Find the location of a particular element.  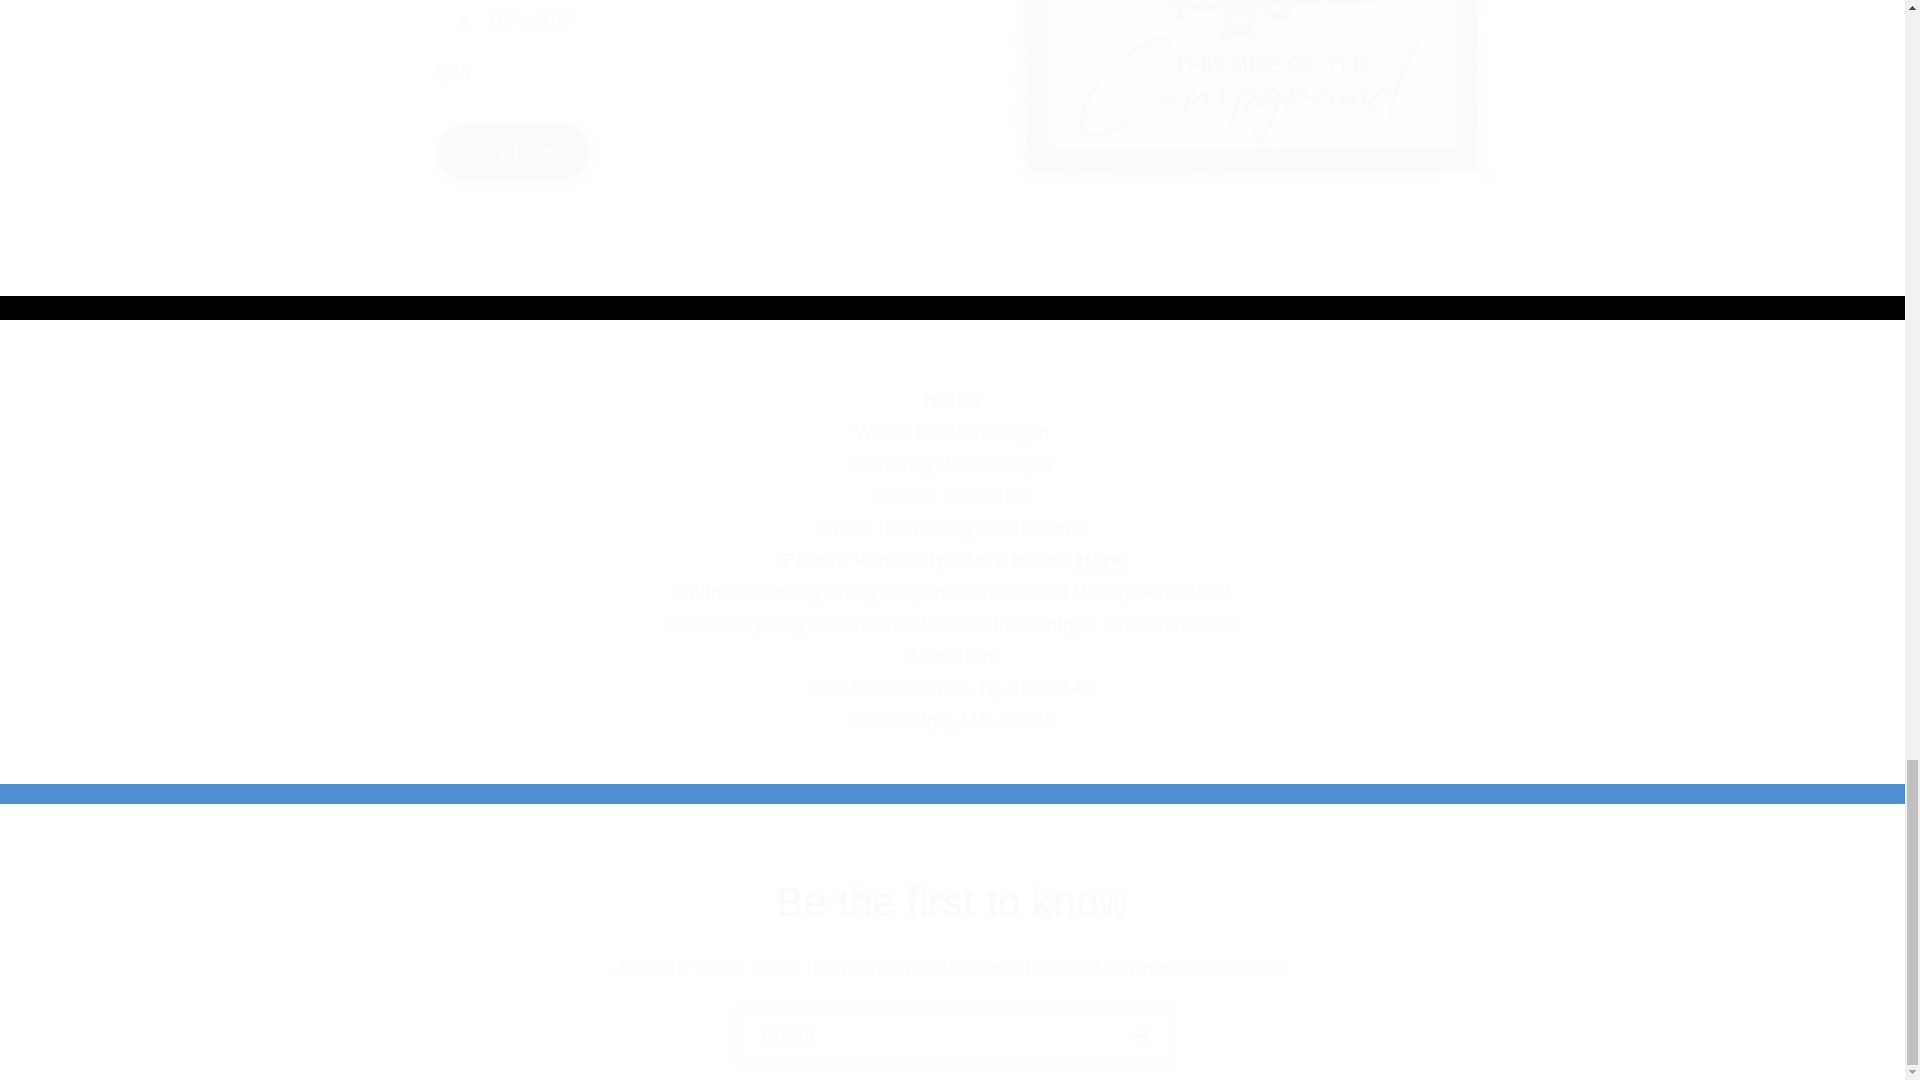

Be the first to know is located at coordinates (952, 901).